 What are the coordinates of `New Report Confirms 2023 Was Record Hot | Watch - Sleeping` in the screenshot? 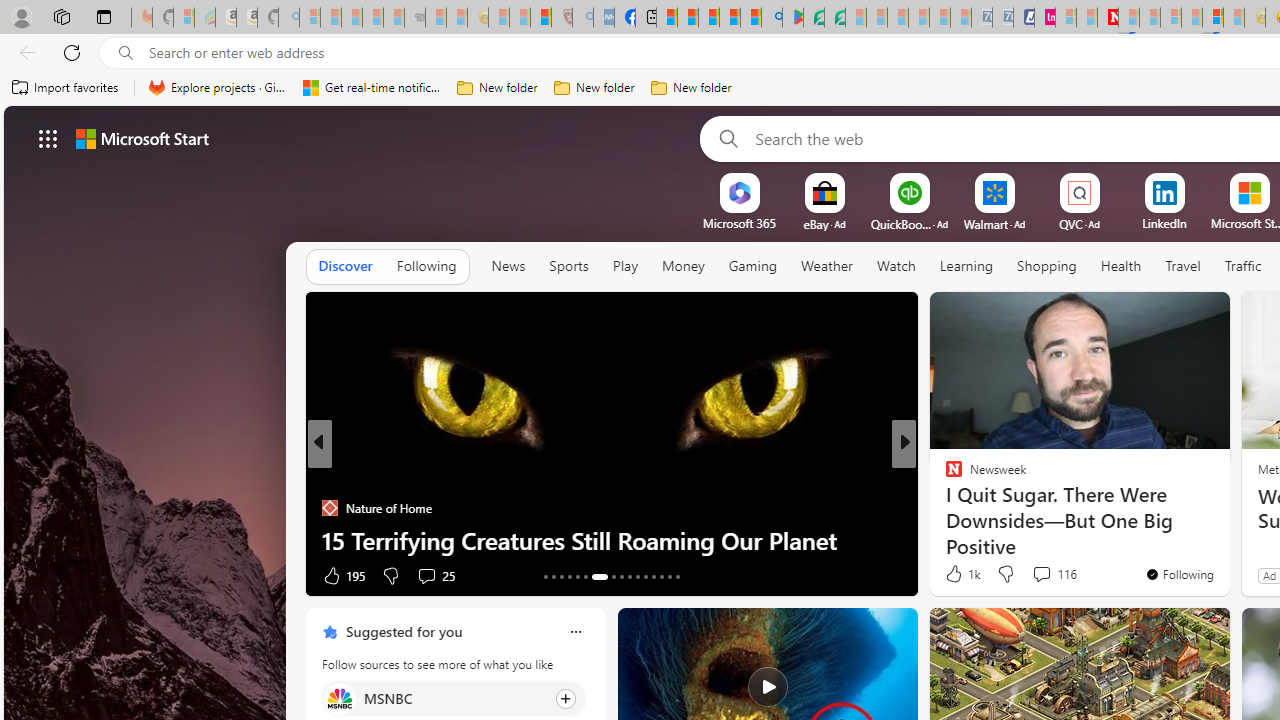 It's located at (394, 18).